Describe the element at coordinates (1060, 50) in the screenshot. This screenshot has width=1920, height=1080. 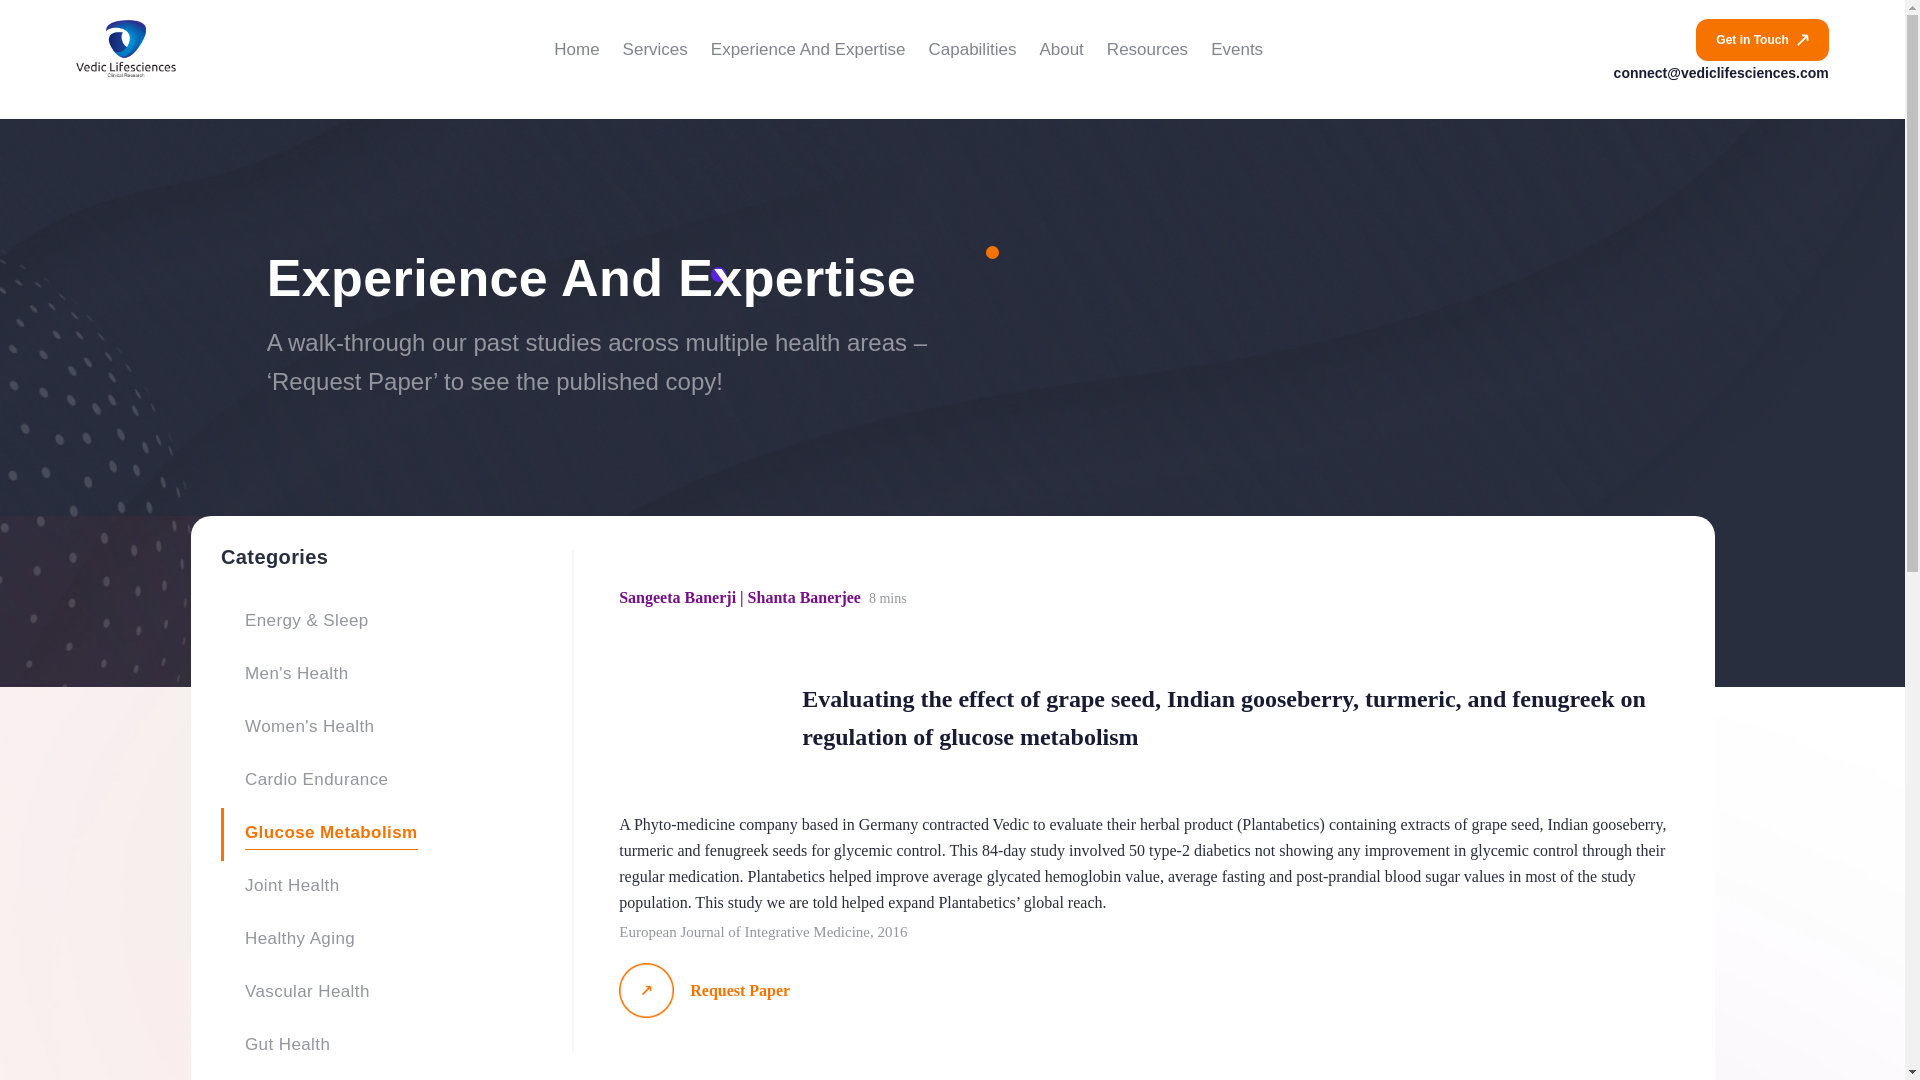
I see `About` at that location.